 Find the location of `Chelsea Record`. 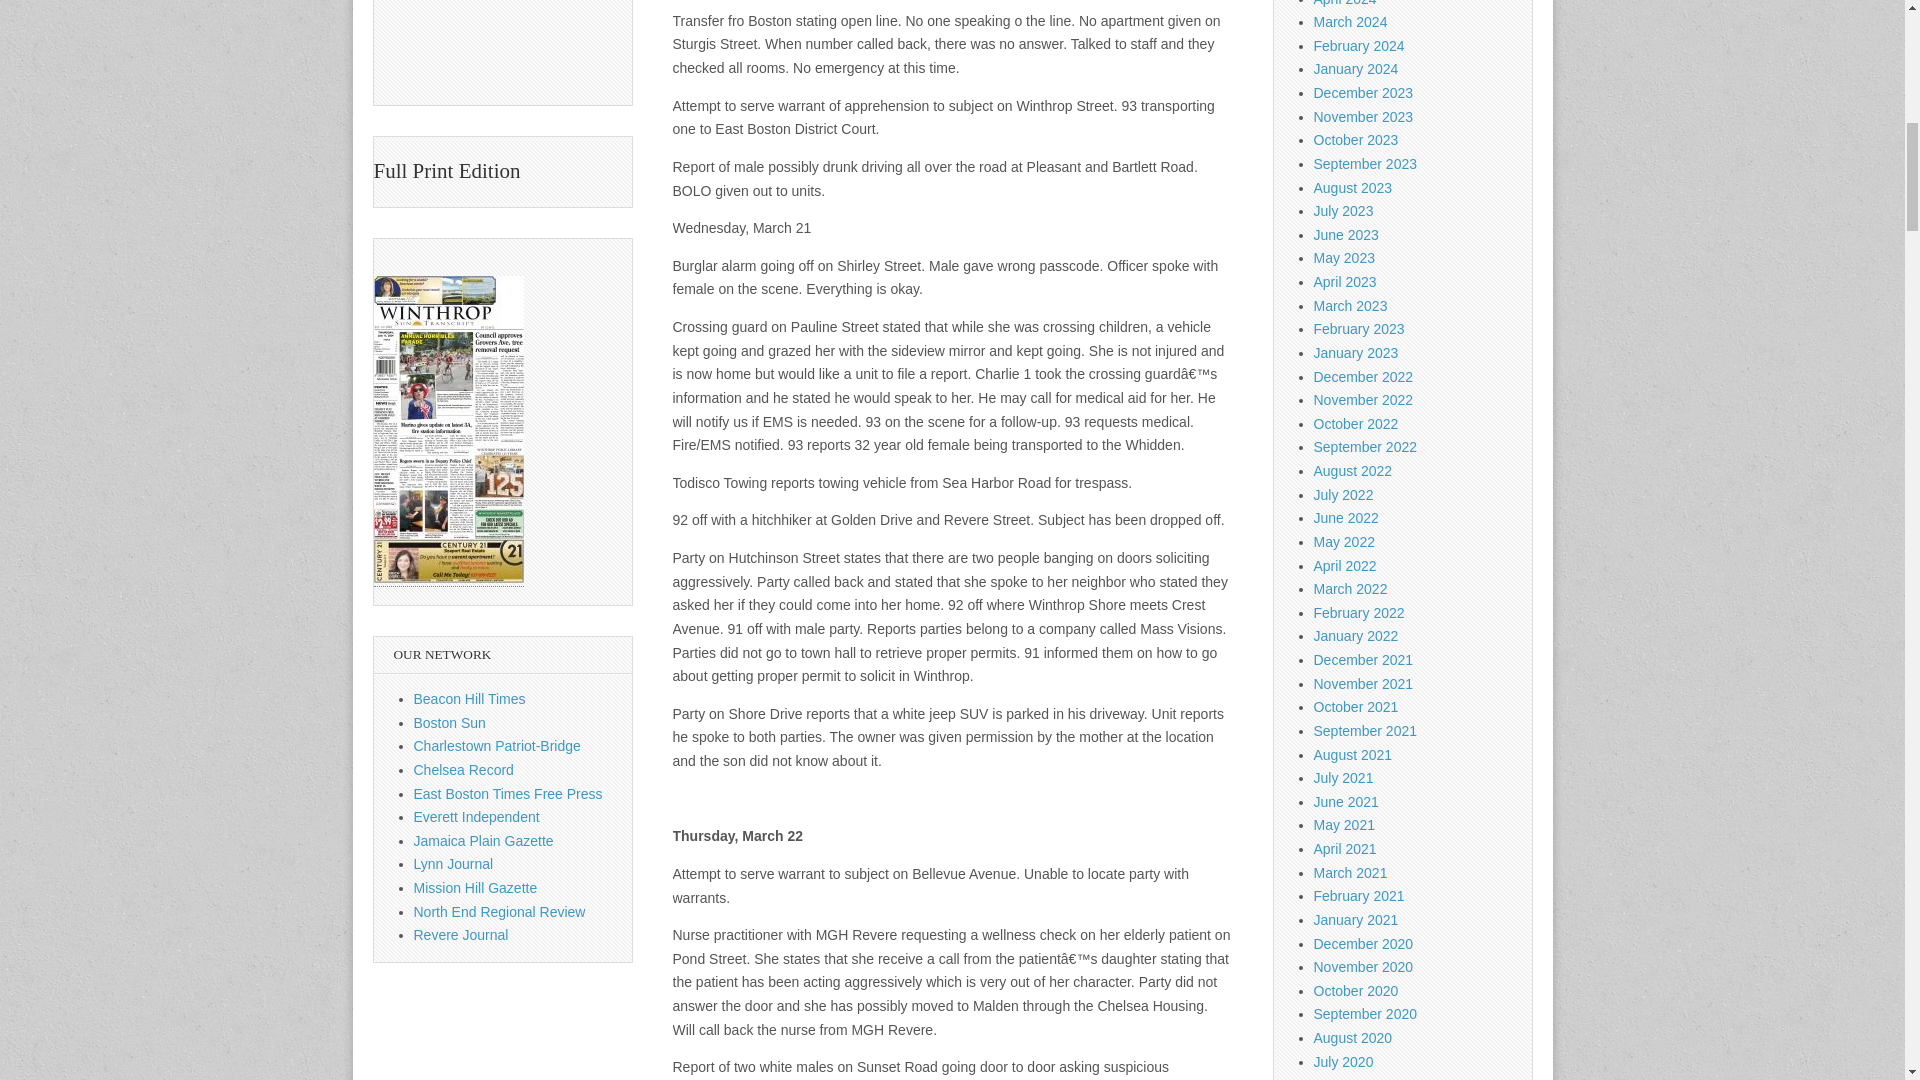

Chelsea Record is located at coordinates (464, 770).